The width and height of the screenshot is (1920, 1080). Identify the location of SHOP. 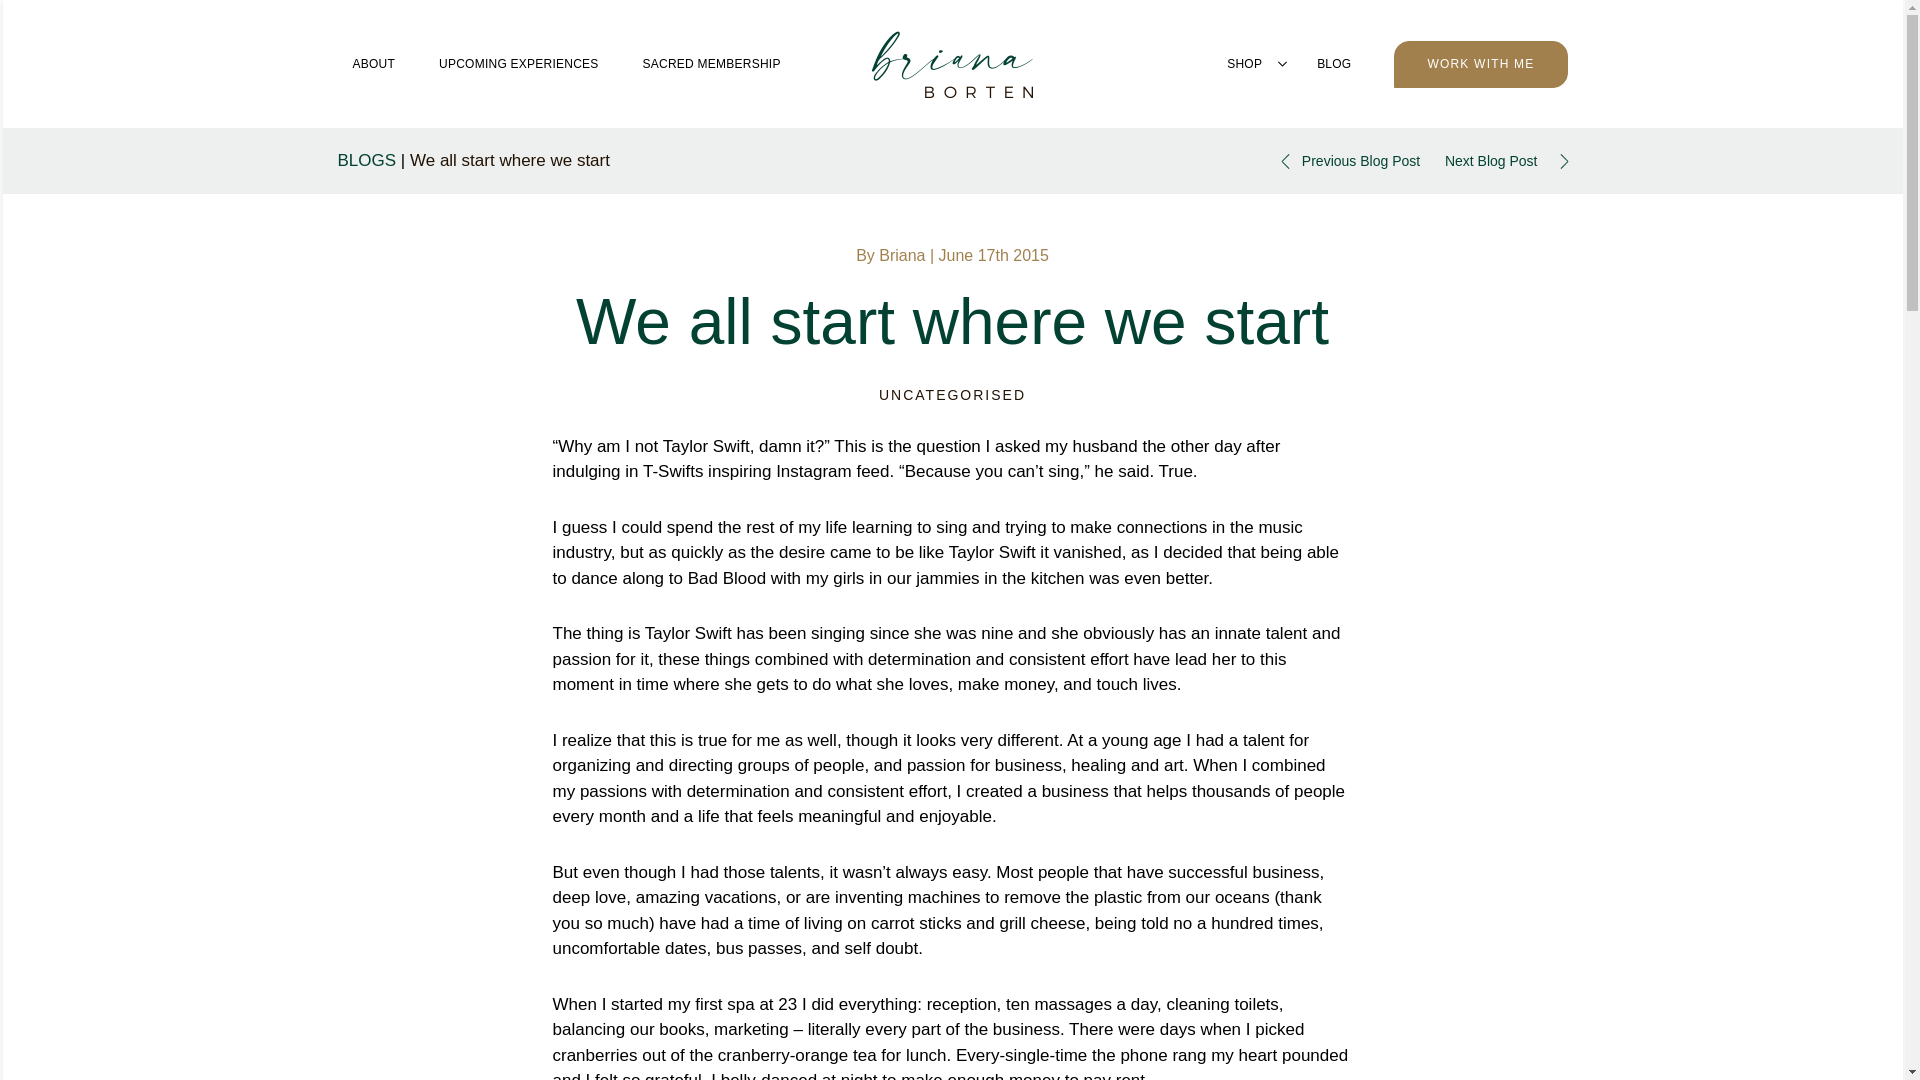
(1244, 63).